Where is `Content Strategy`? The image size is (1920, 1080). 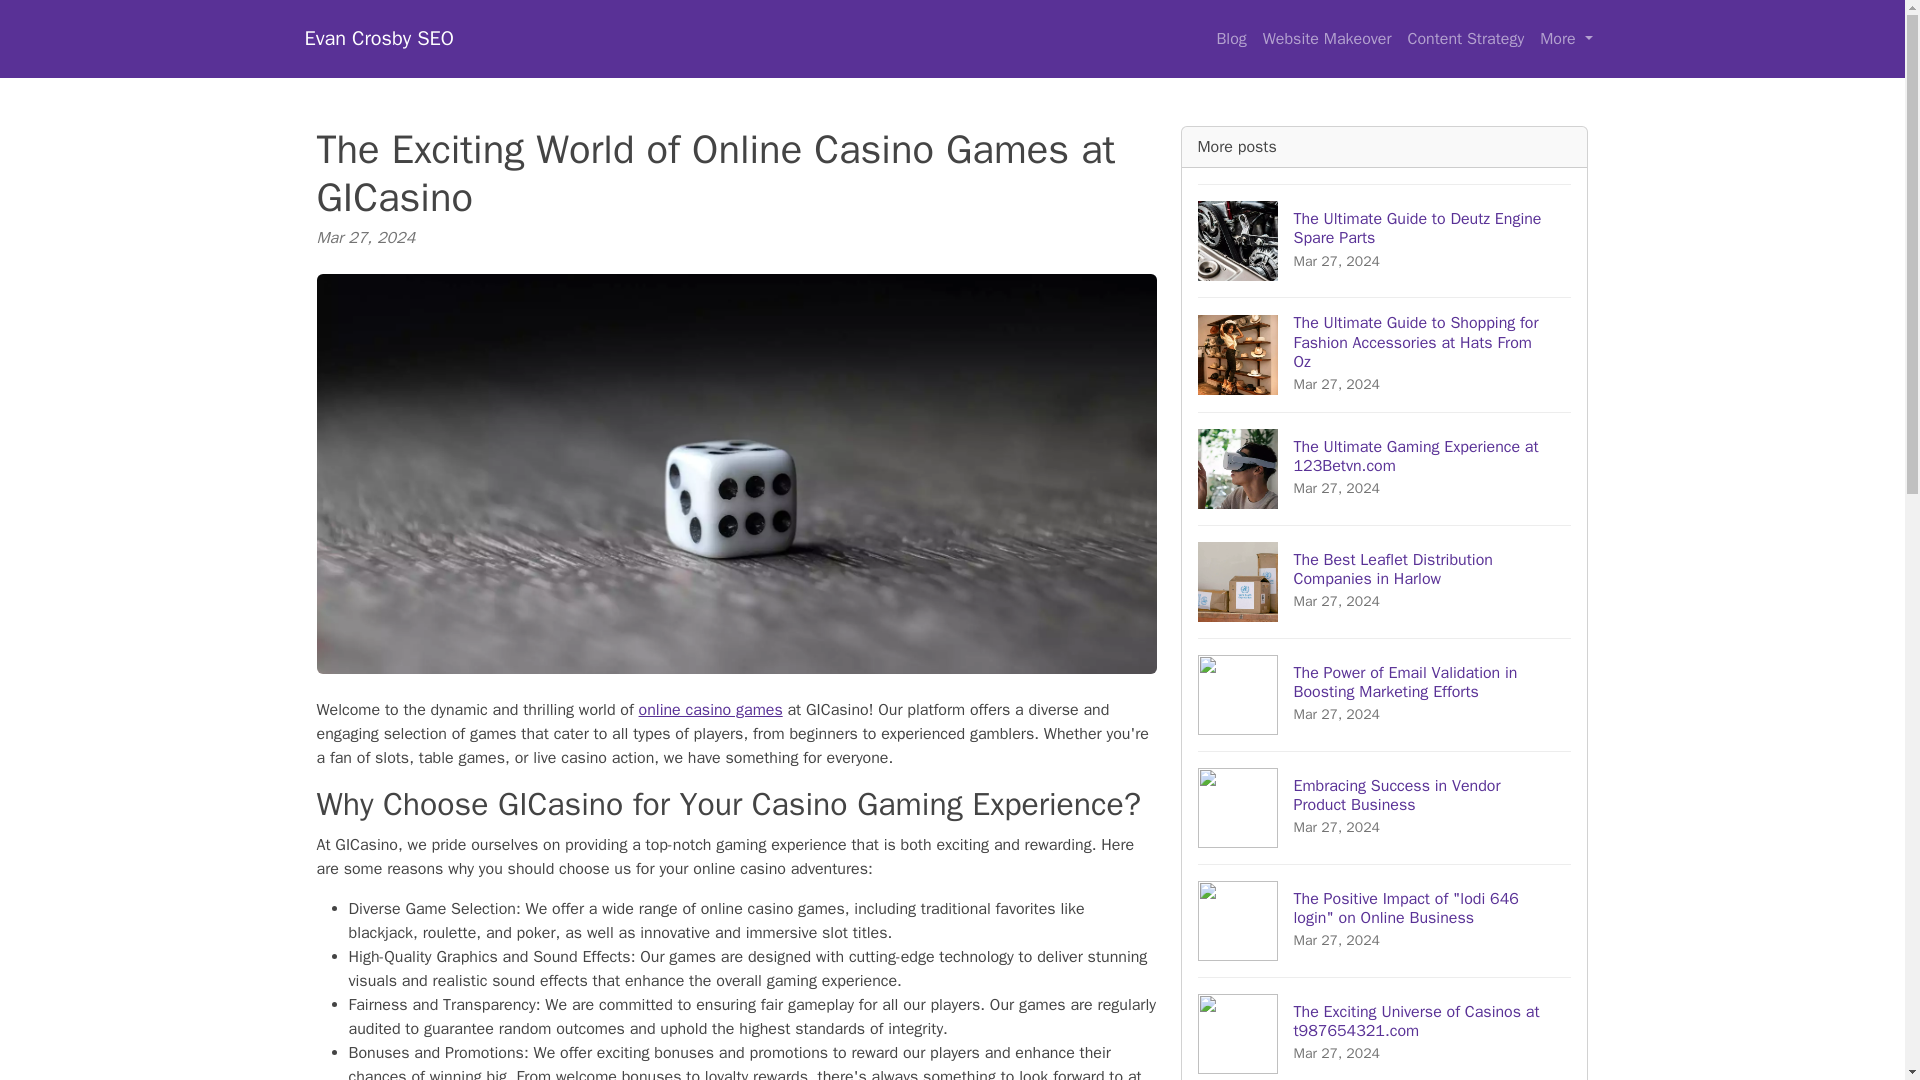
Content Strategy is located at coordinates (1327, 39).